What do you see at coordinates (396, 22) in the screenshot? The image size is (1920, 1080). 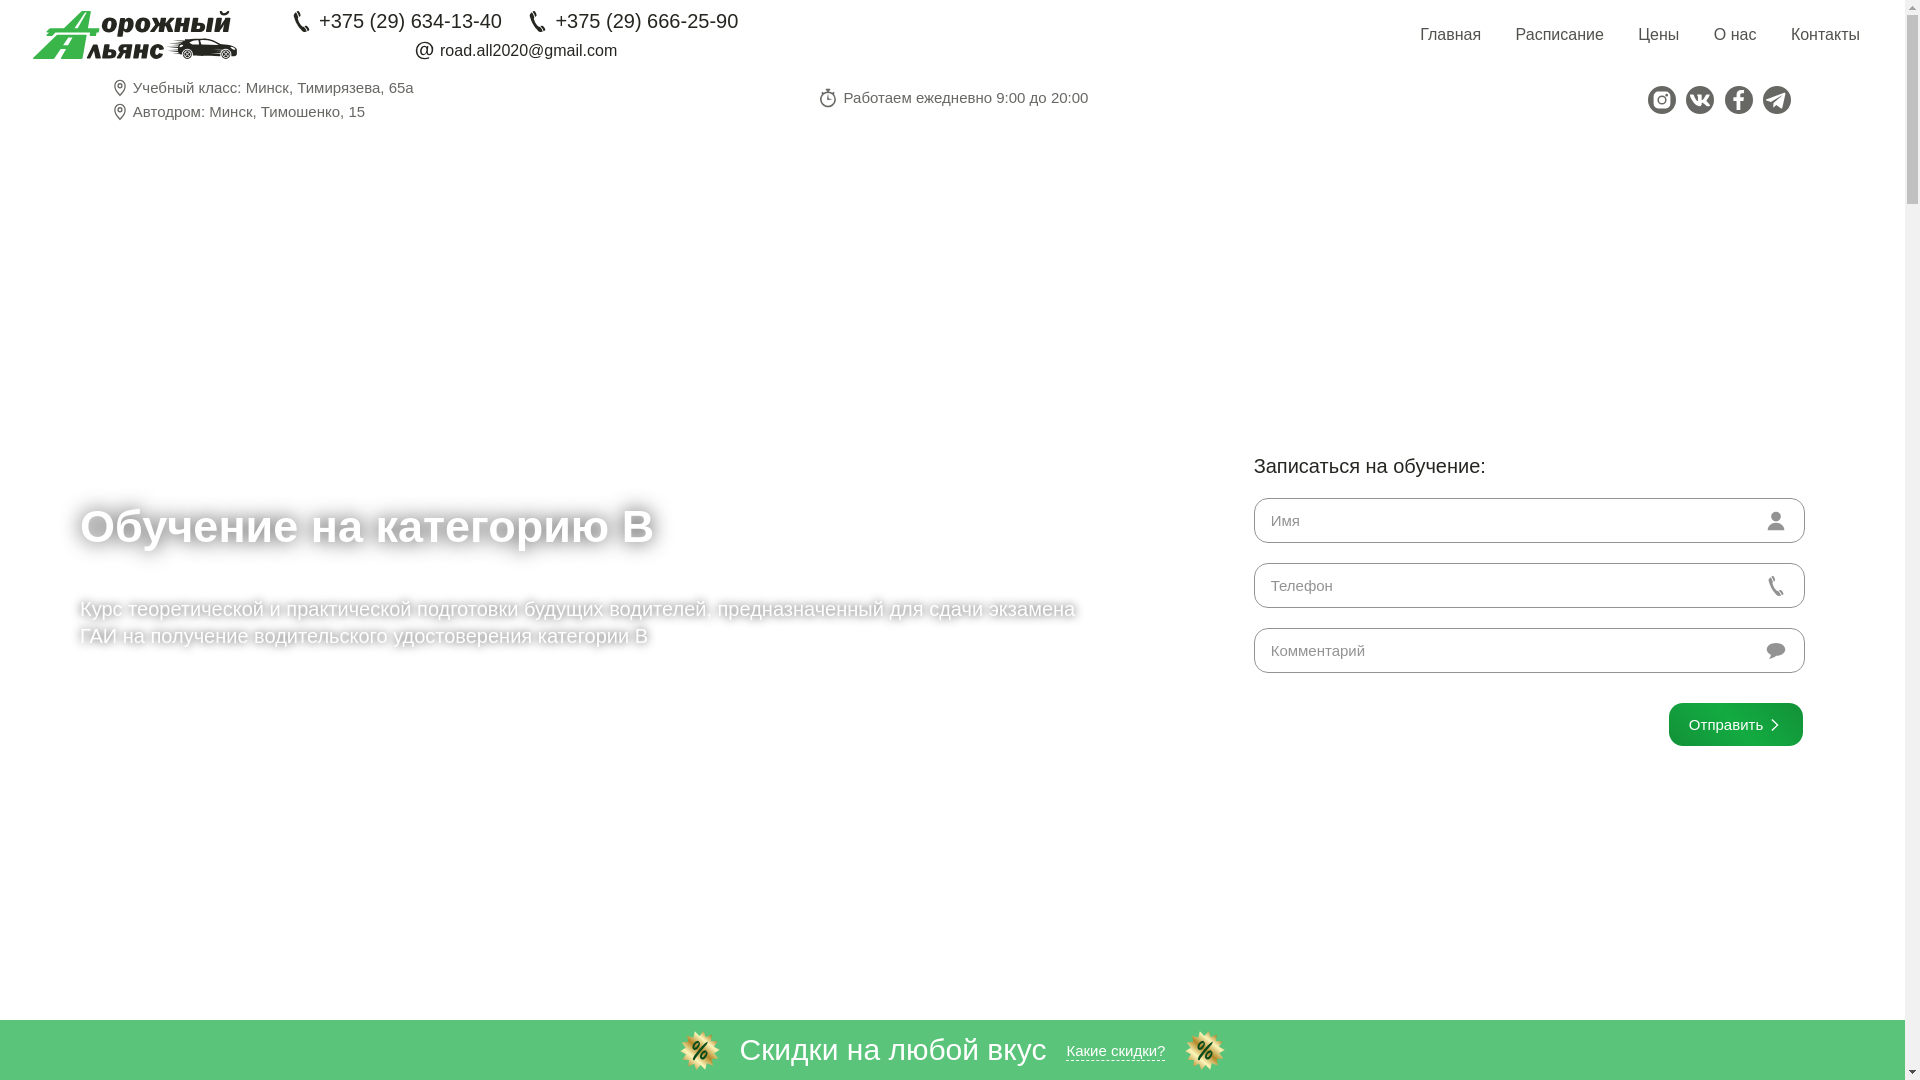 I see `+375 (29) 634-13-40` at bounding box center [396, 22].